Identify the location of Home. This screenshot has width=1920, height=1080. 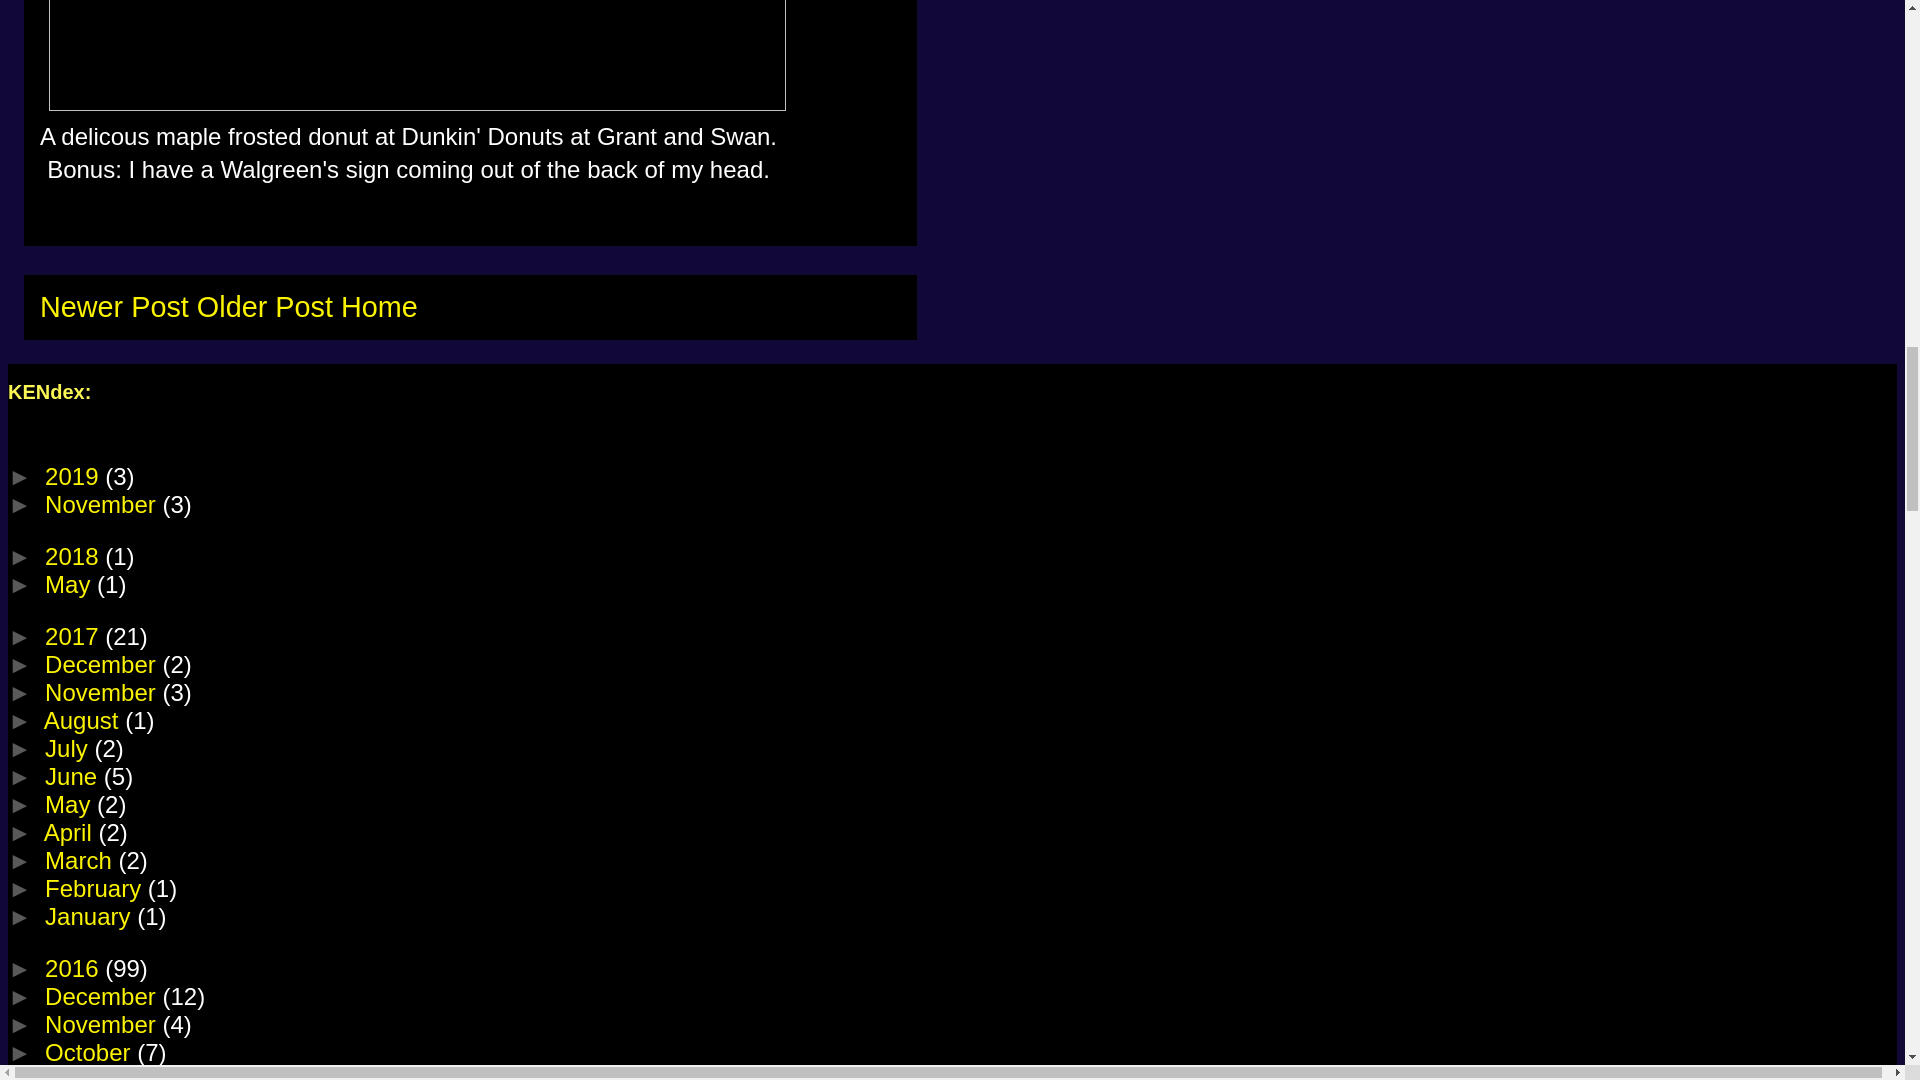
(380, 306).